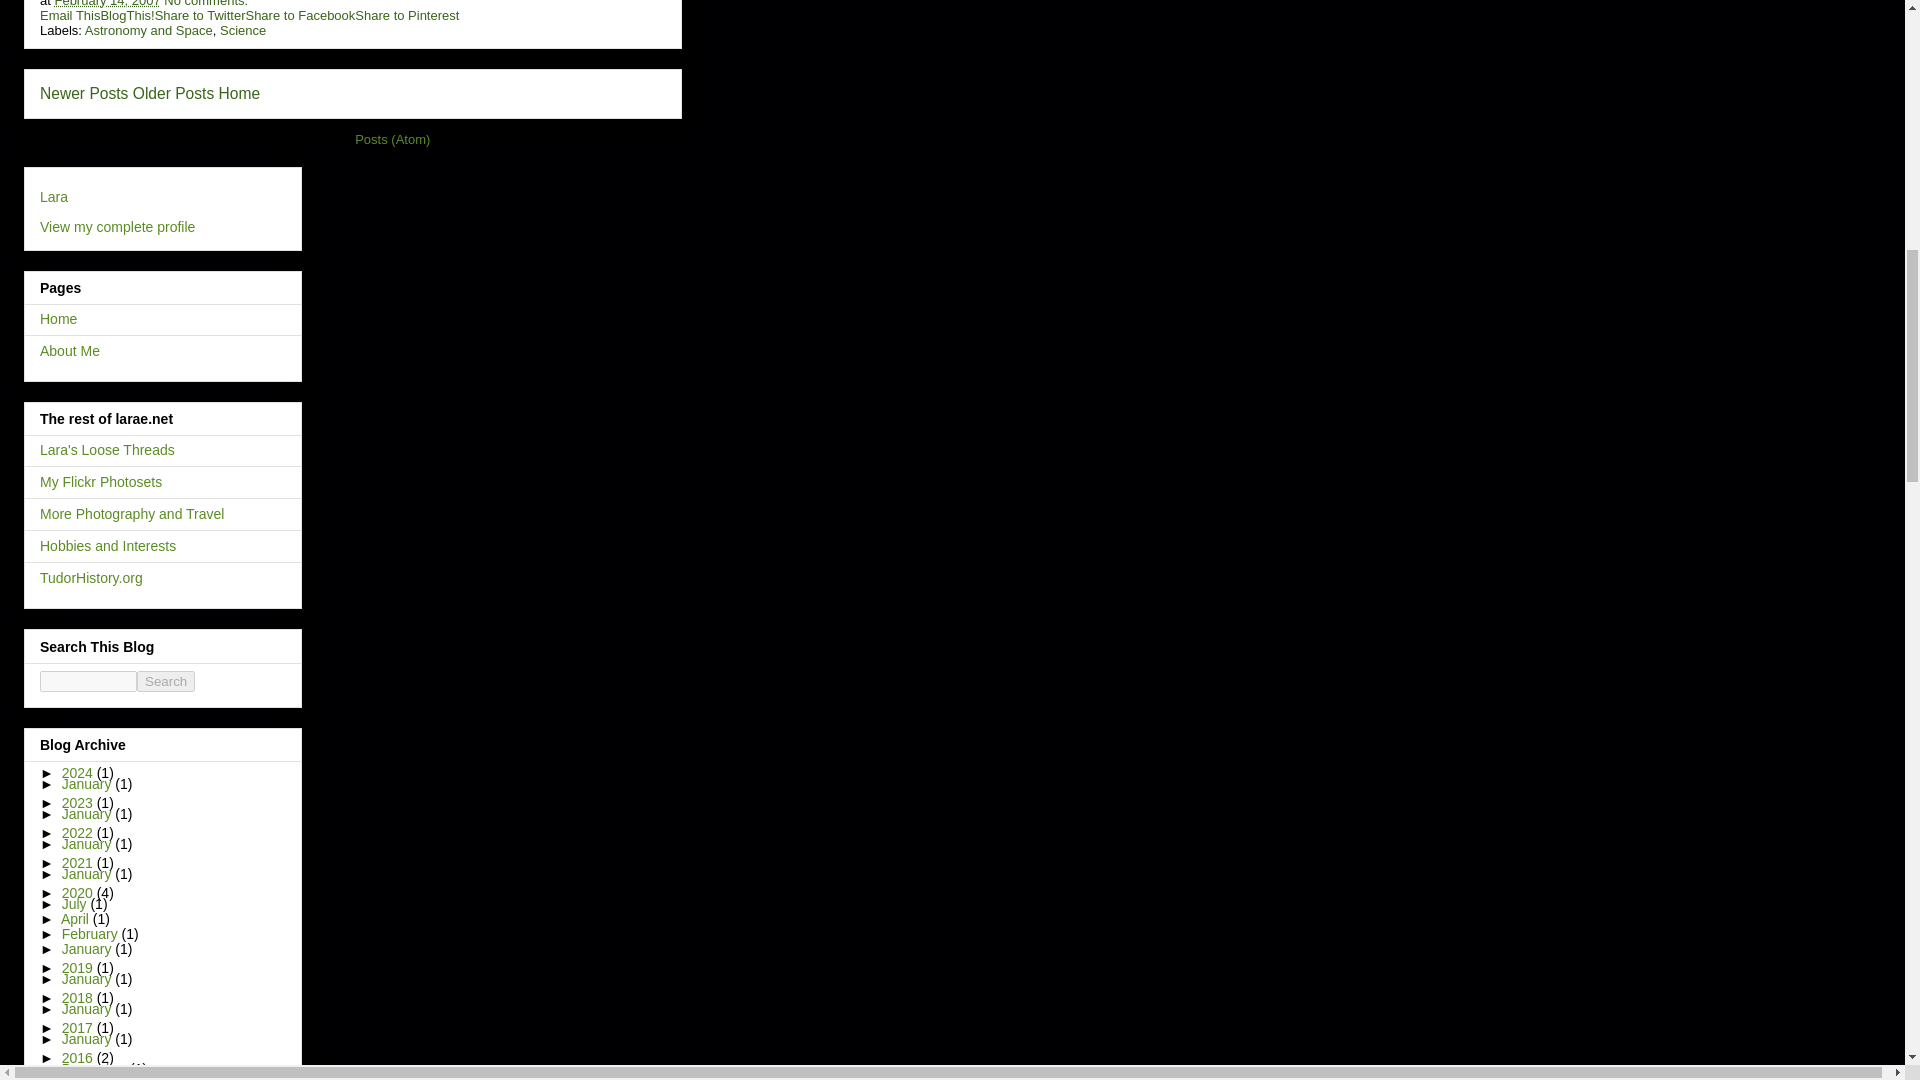  I want to click on Search, so click(166, 681).